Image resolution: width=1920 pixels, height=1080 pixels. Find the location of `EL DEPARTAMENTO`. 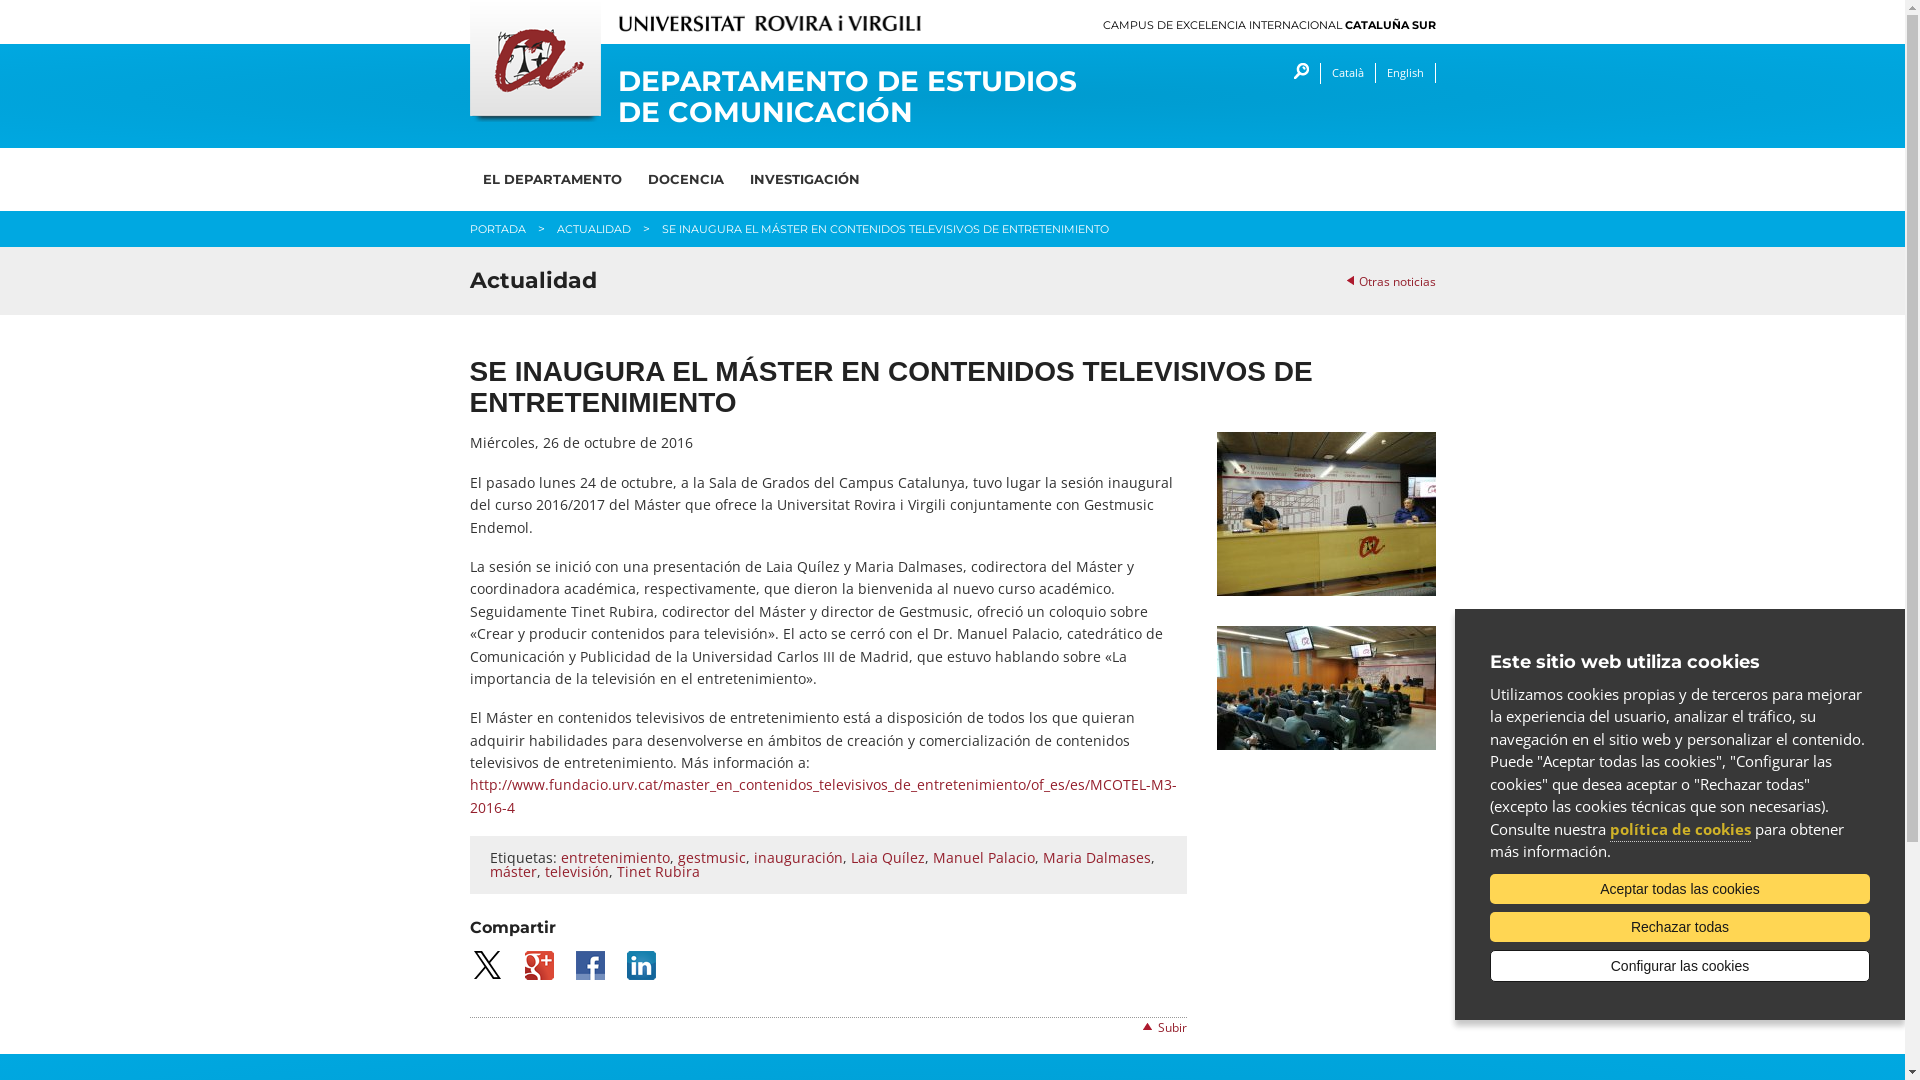

EL DEPARTAMENTO is located at coordinates (552, 180).